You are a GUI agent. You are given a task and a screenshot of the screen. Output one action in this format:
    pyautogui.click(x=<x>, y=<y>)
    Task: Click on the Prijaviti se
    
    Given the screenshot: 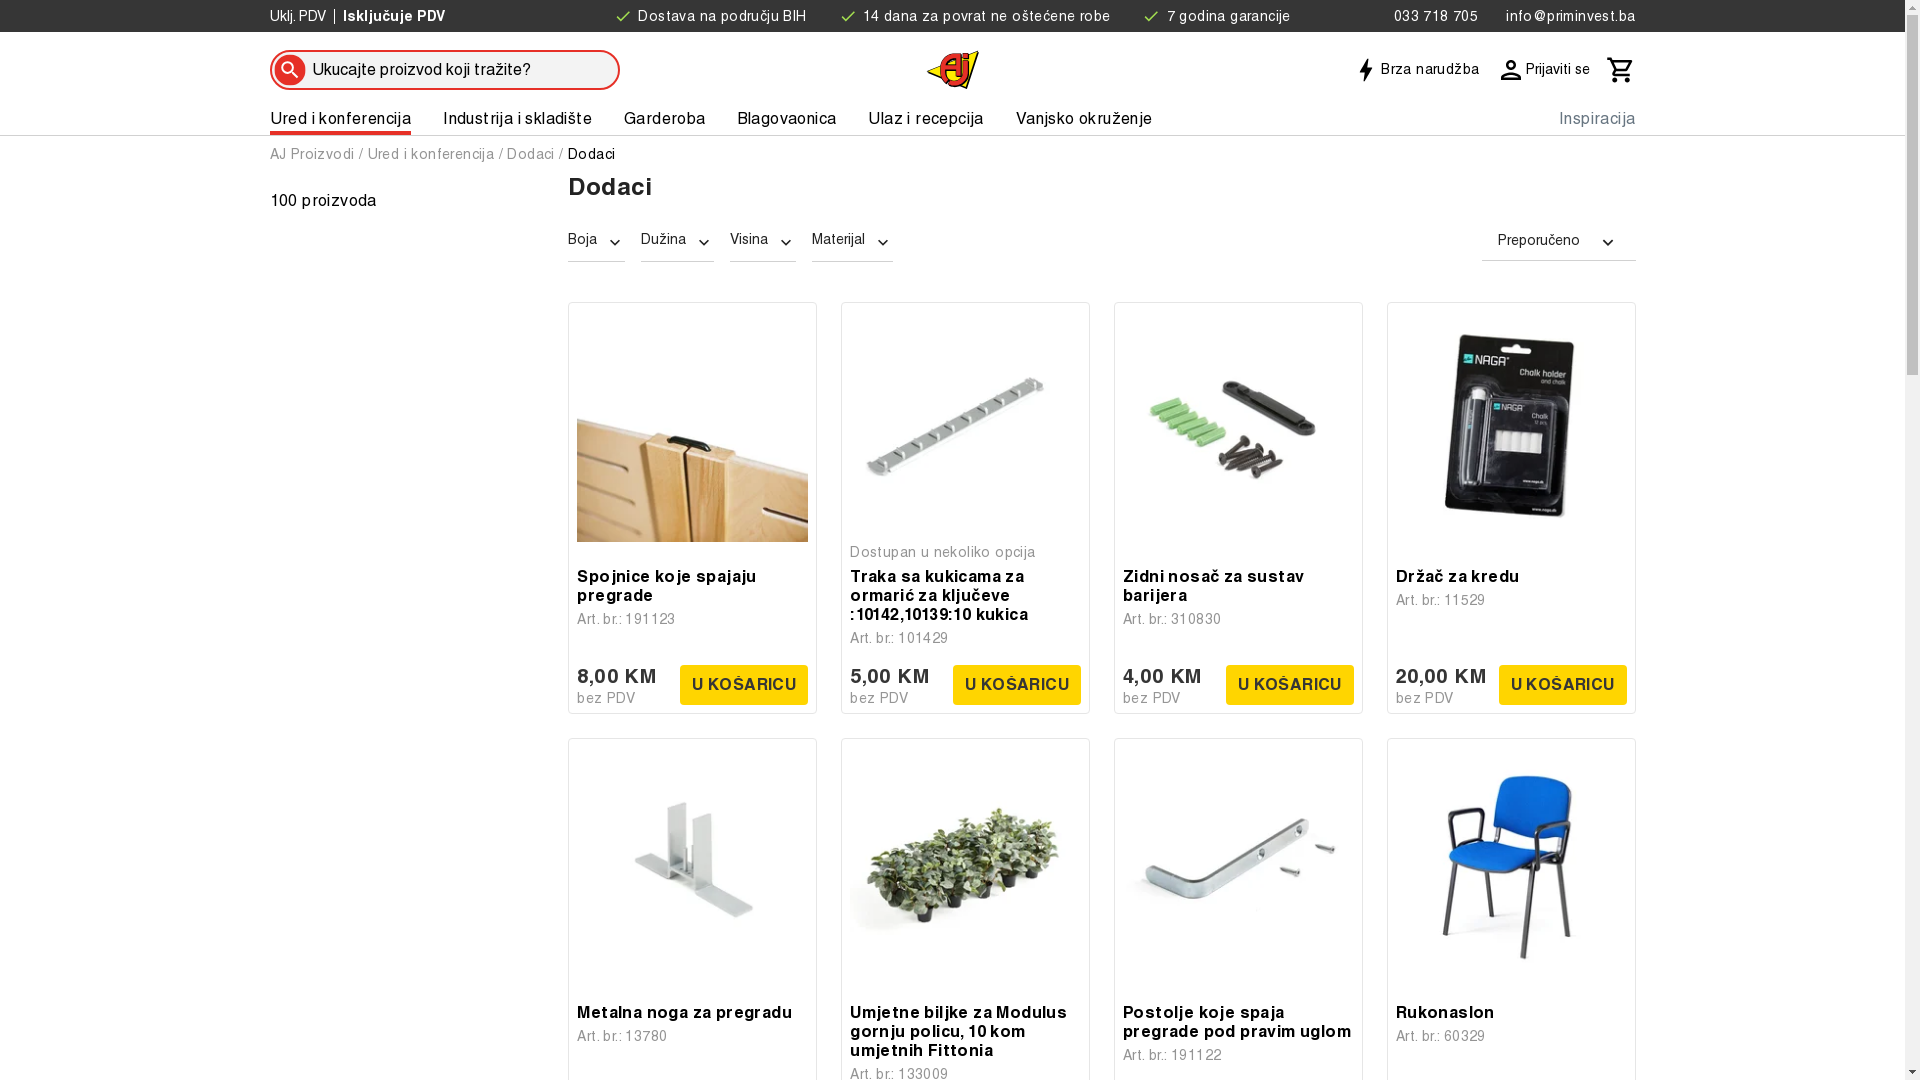 What is the action you would take?
    pyautogui.click(x=1543, y=69)
    